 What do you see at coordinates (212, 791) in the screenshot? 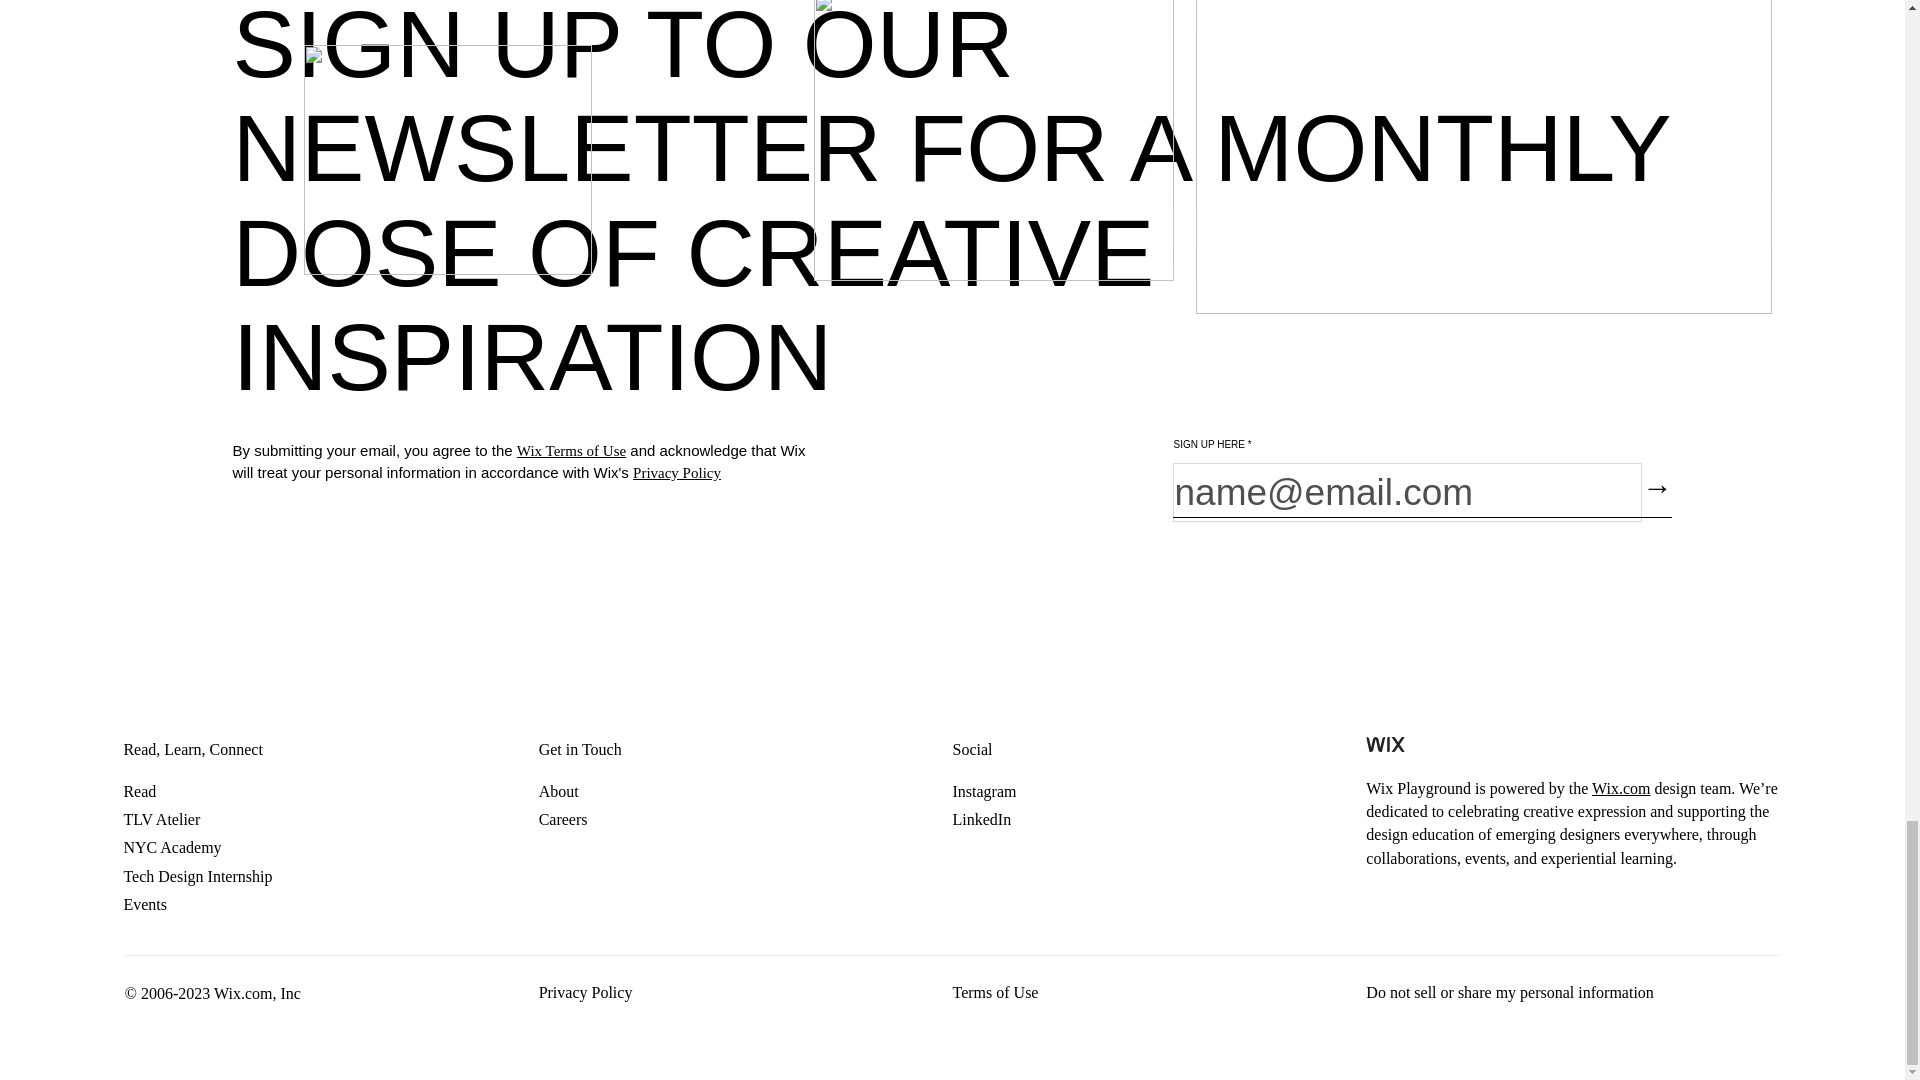
I see `Read` at bounding box center [212, 791].